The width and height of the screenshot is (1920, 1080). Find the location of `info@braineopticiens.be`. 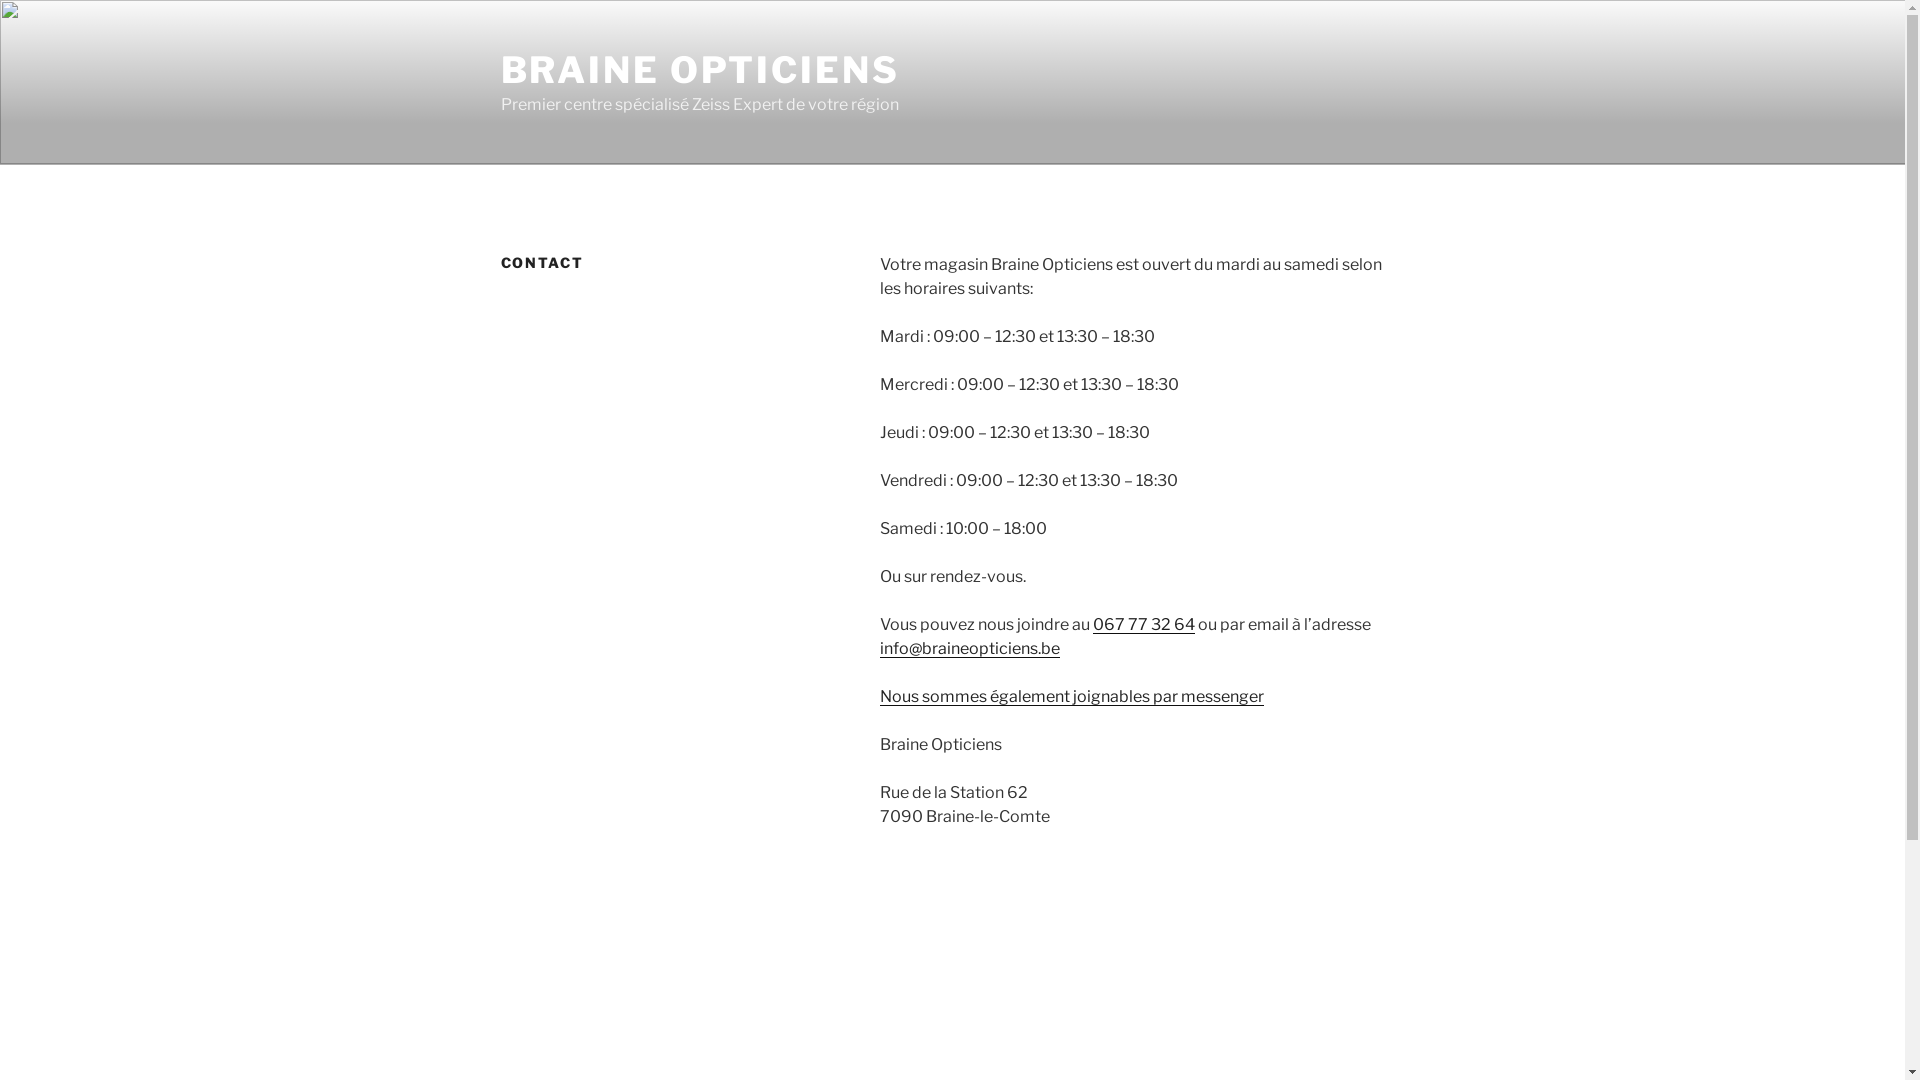

info@braineopticiens.be is located at coordinates (970, 648).